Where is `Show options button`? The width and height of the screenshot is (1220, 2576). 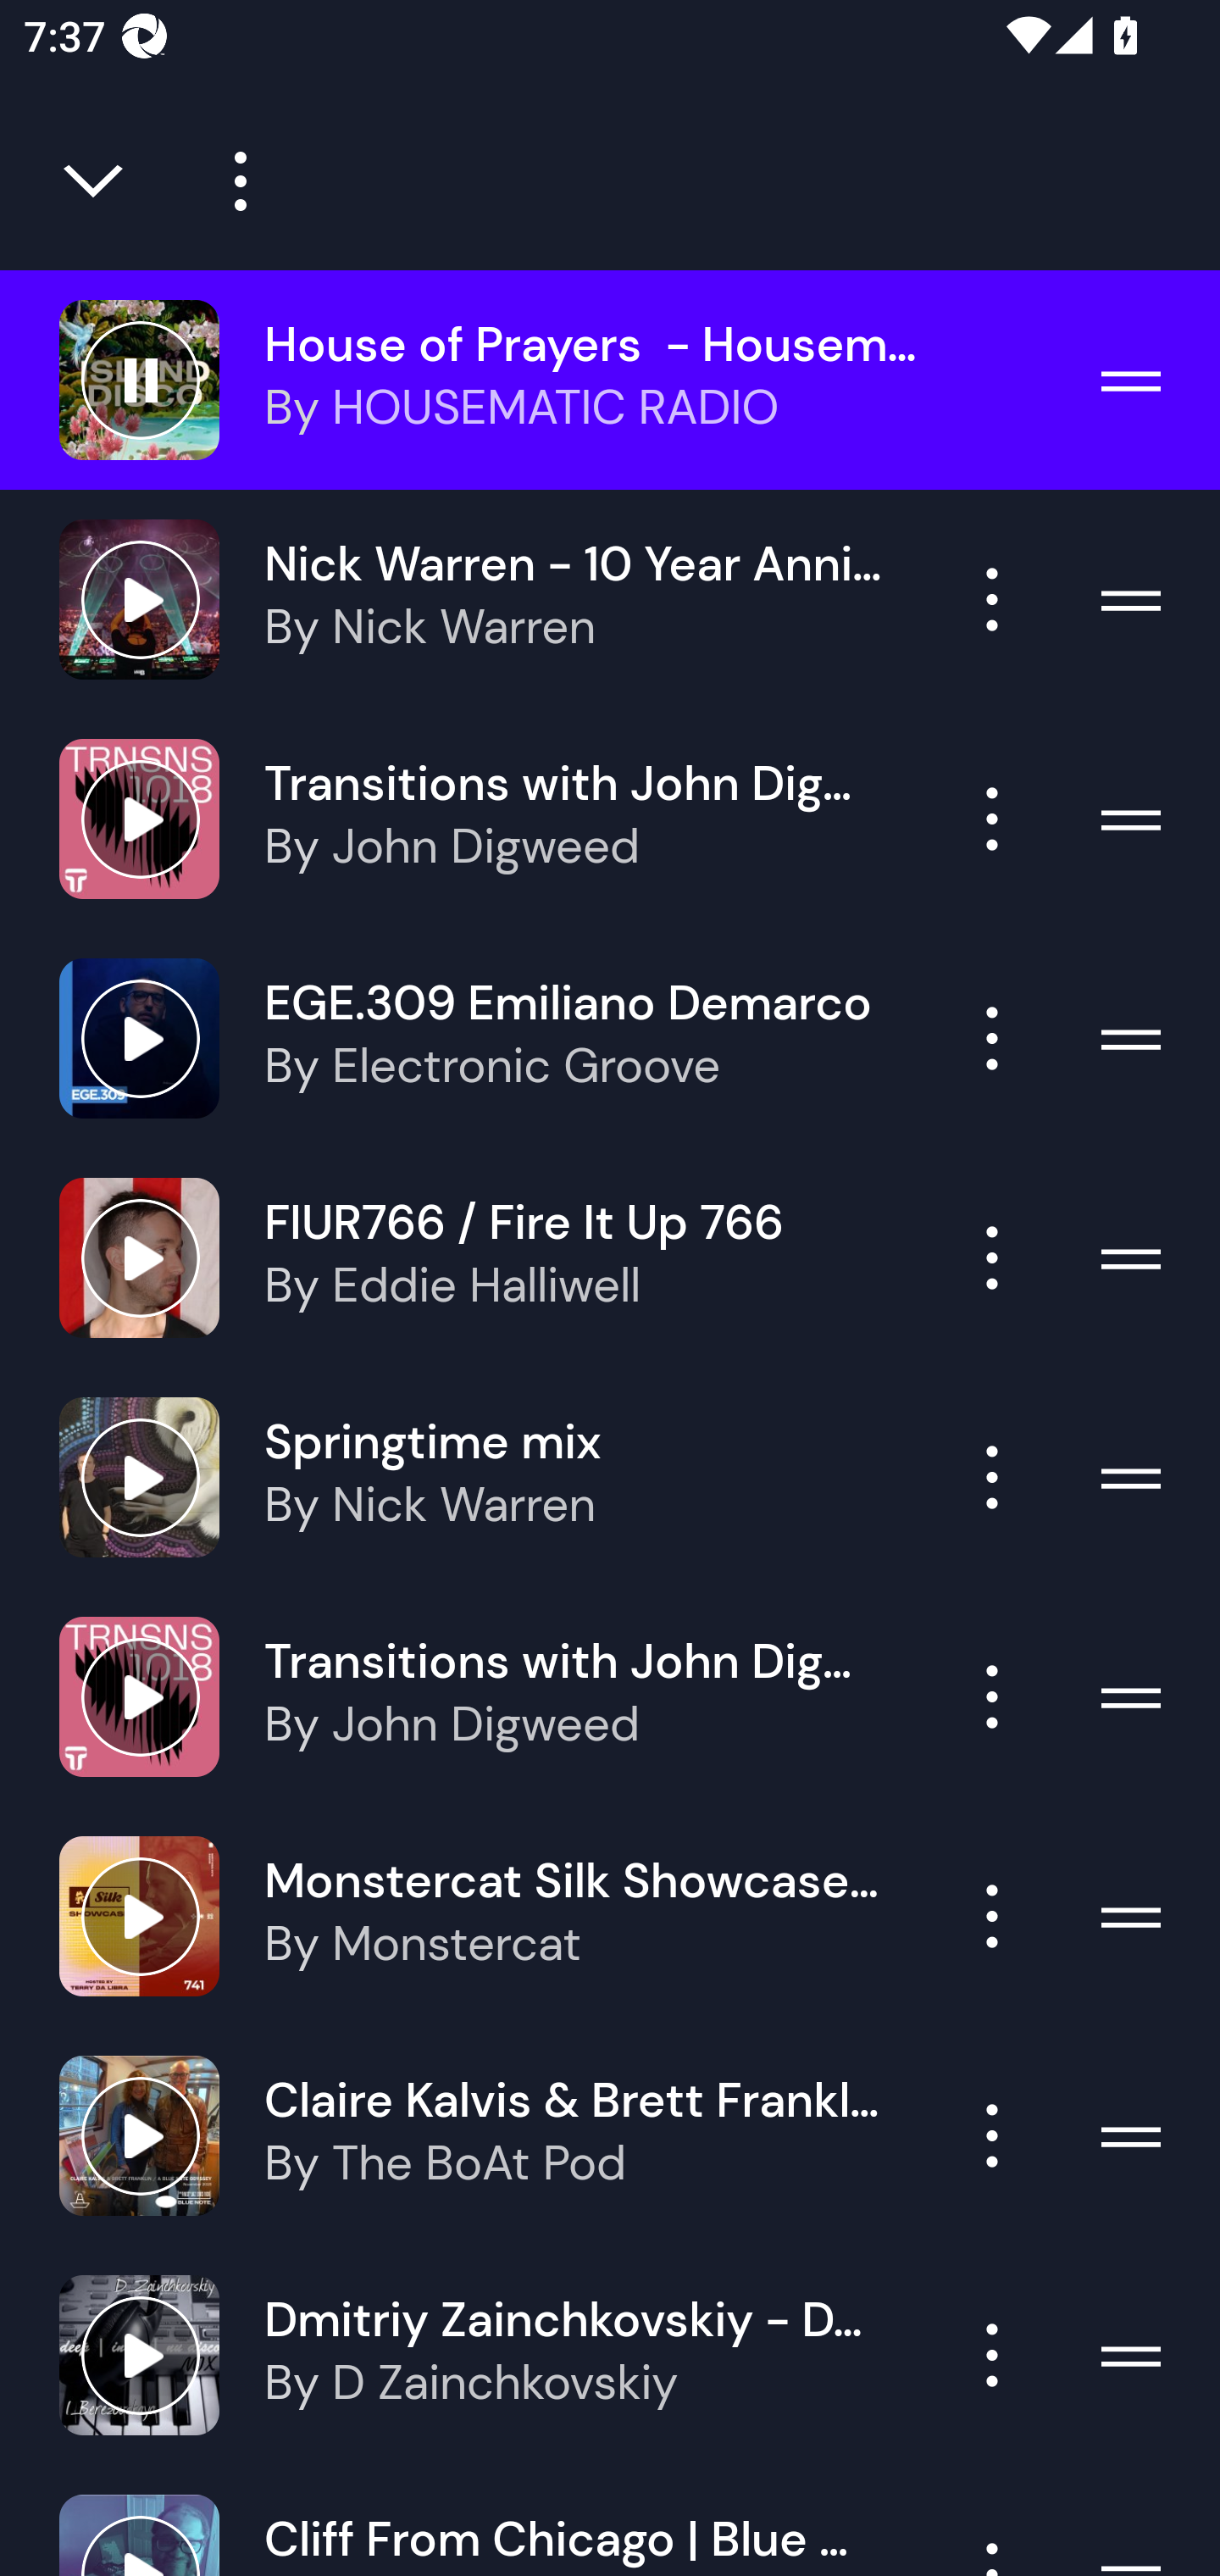
Show options button is located at coordinates (992, 2354).